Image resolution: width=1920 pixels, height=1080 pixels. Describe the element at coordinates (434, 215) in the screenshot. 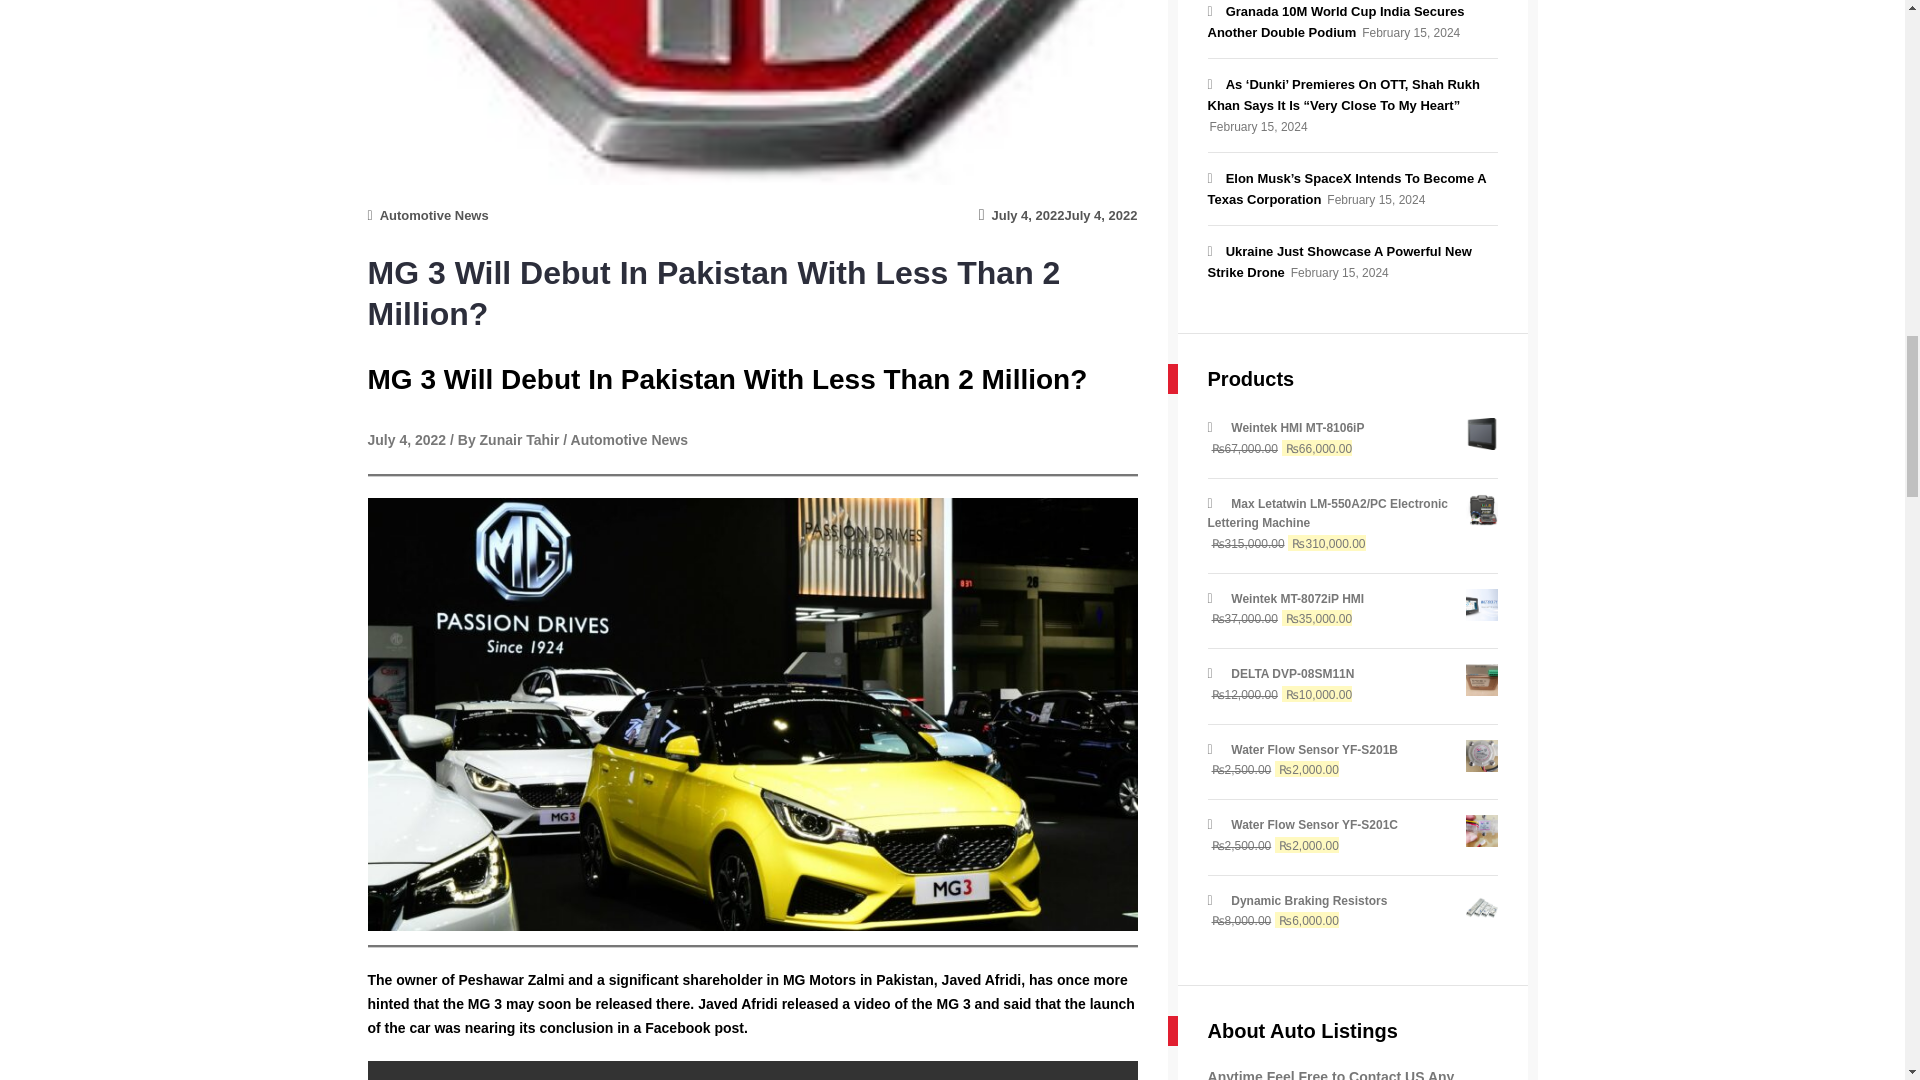

I see `Automotive News` at that location.